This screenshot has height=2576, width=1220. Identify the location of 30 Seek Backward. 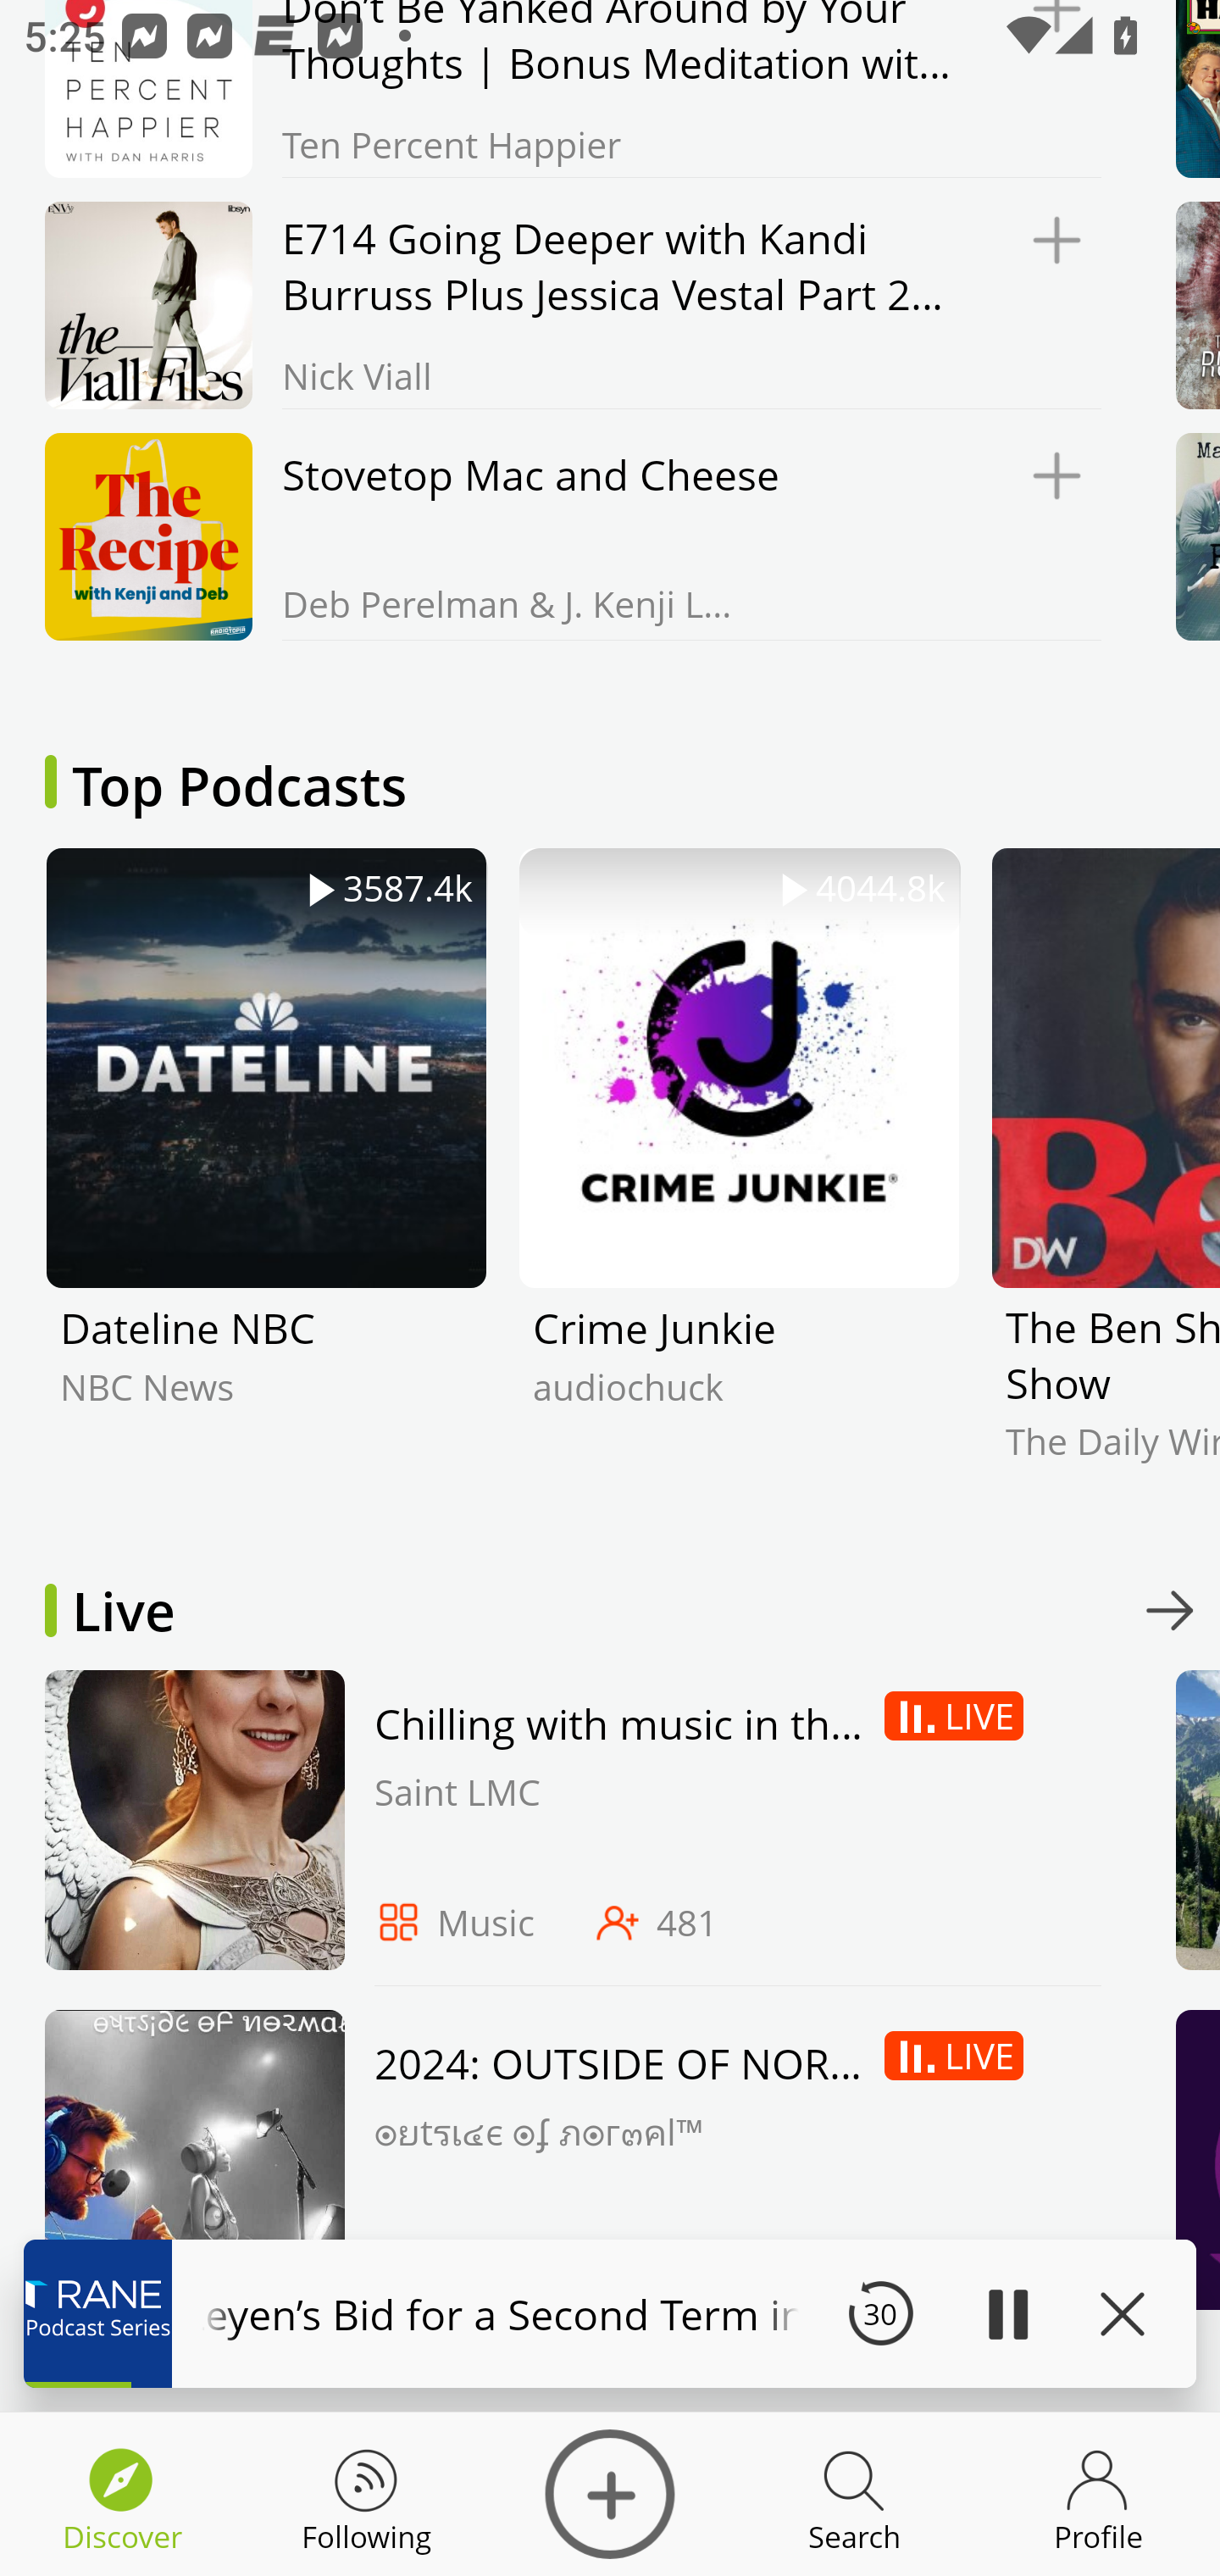
(880, 2313).